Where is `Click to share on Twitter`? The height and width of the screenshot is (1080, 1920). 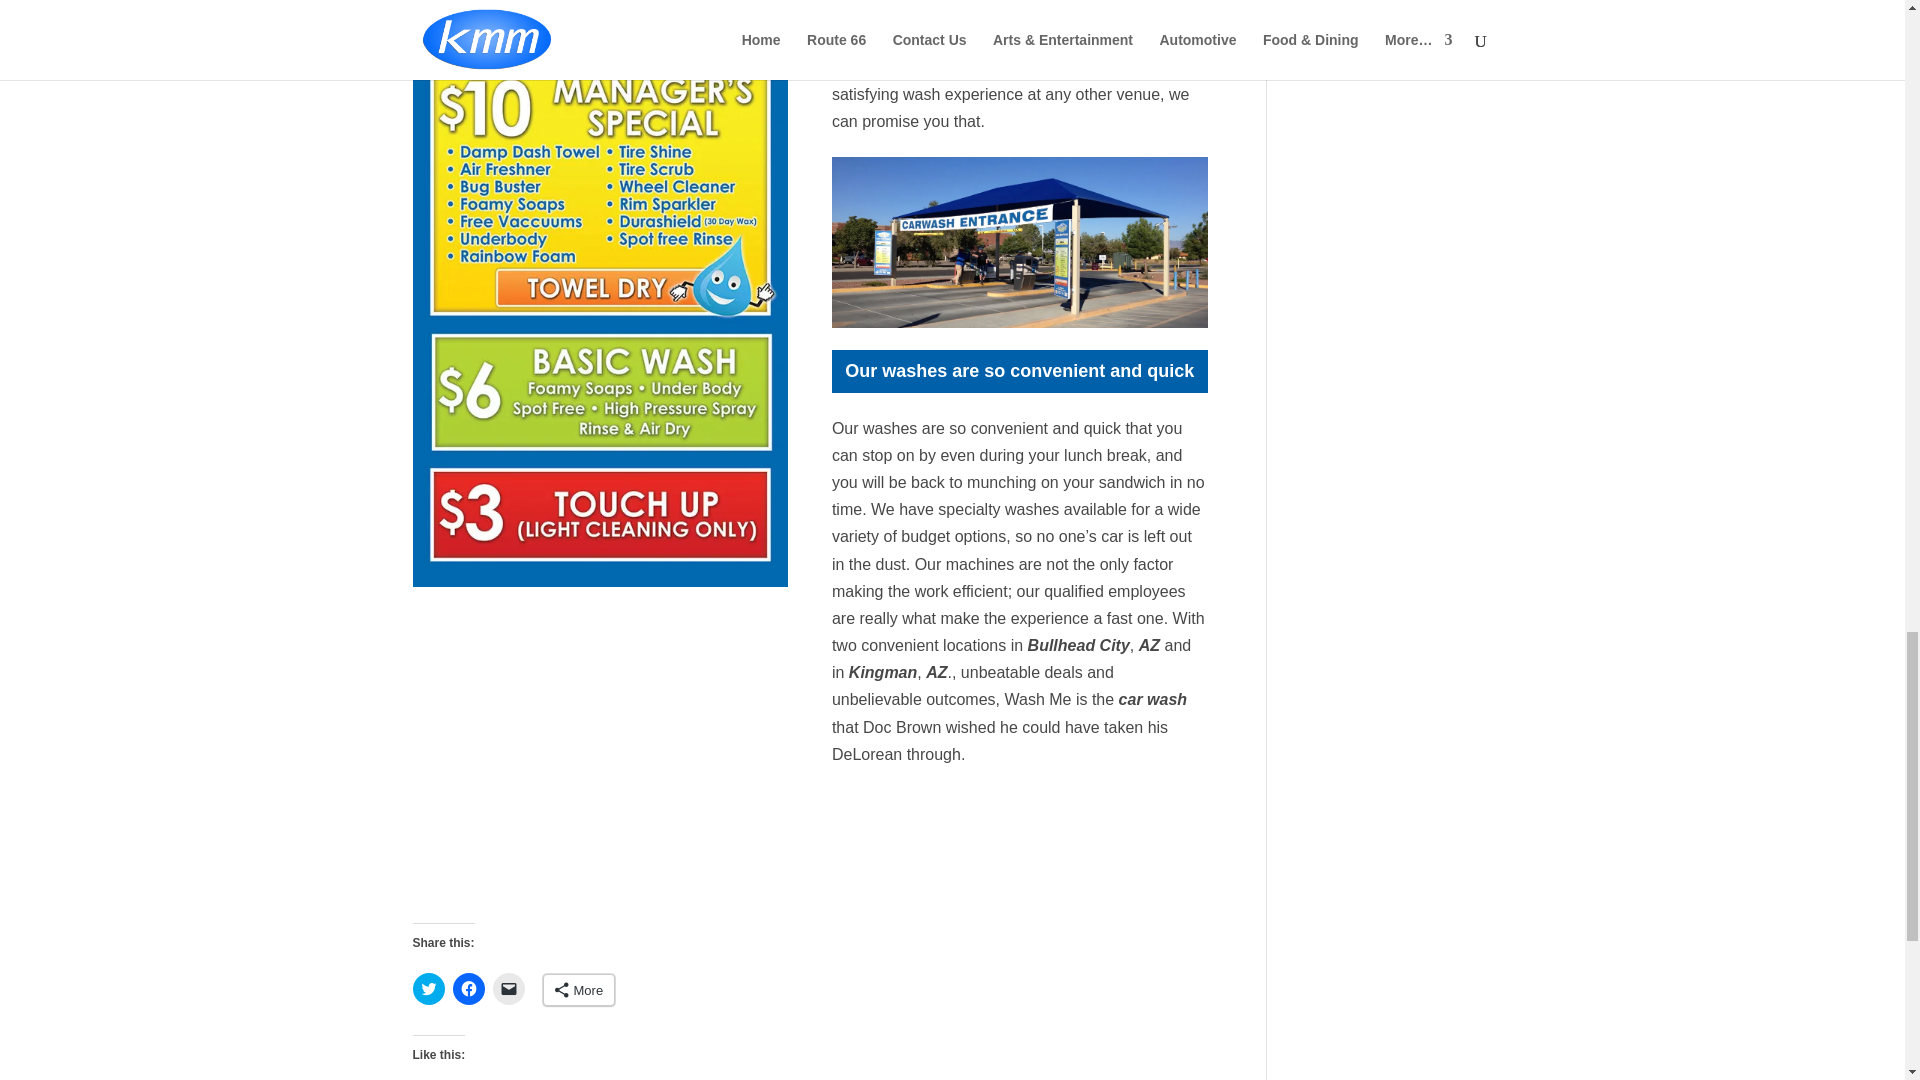
Click to share on Twitter is located at coordinates (428, 989).